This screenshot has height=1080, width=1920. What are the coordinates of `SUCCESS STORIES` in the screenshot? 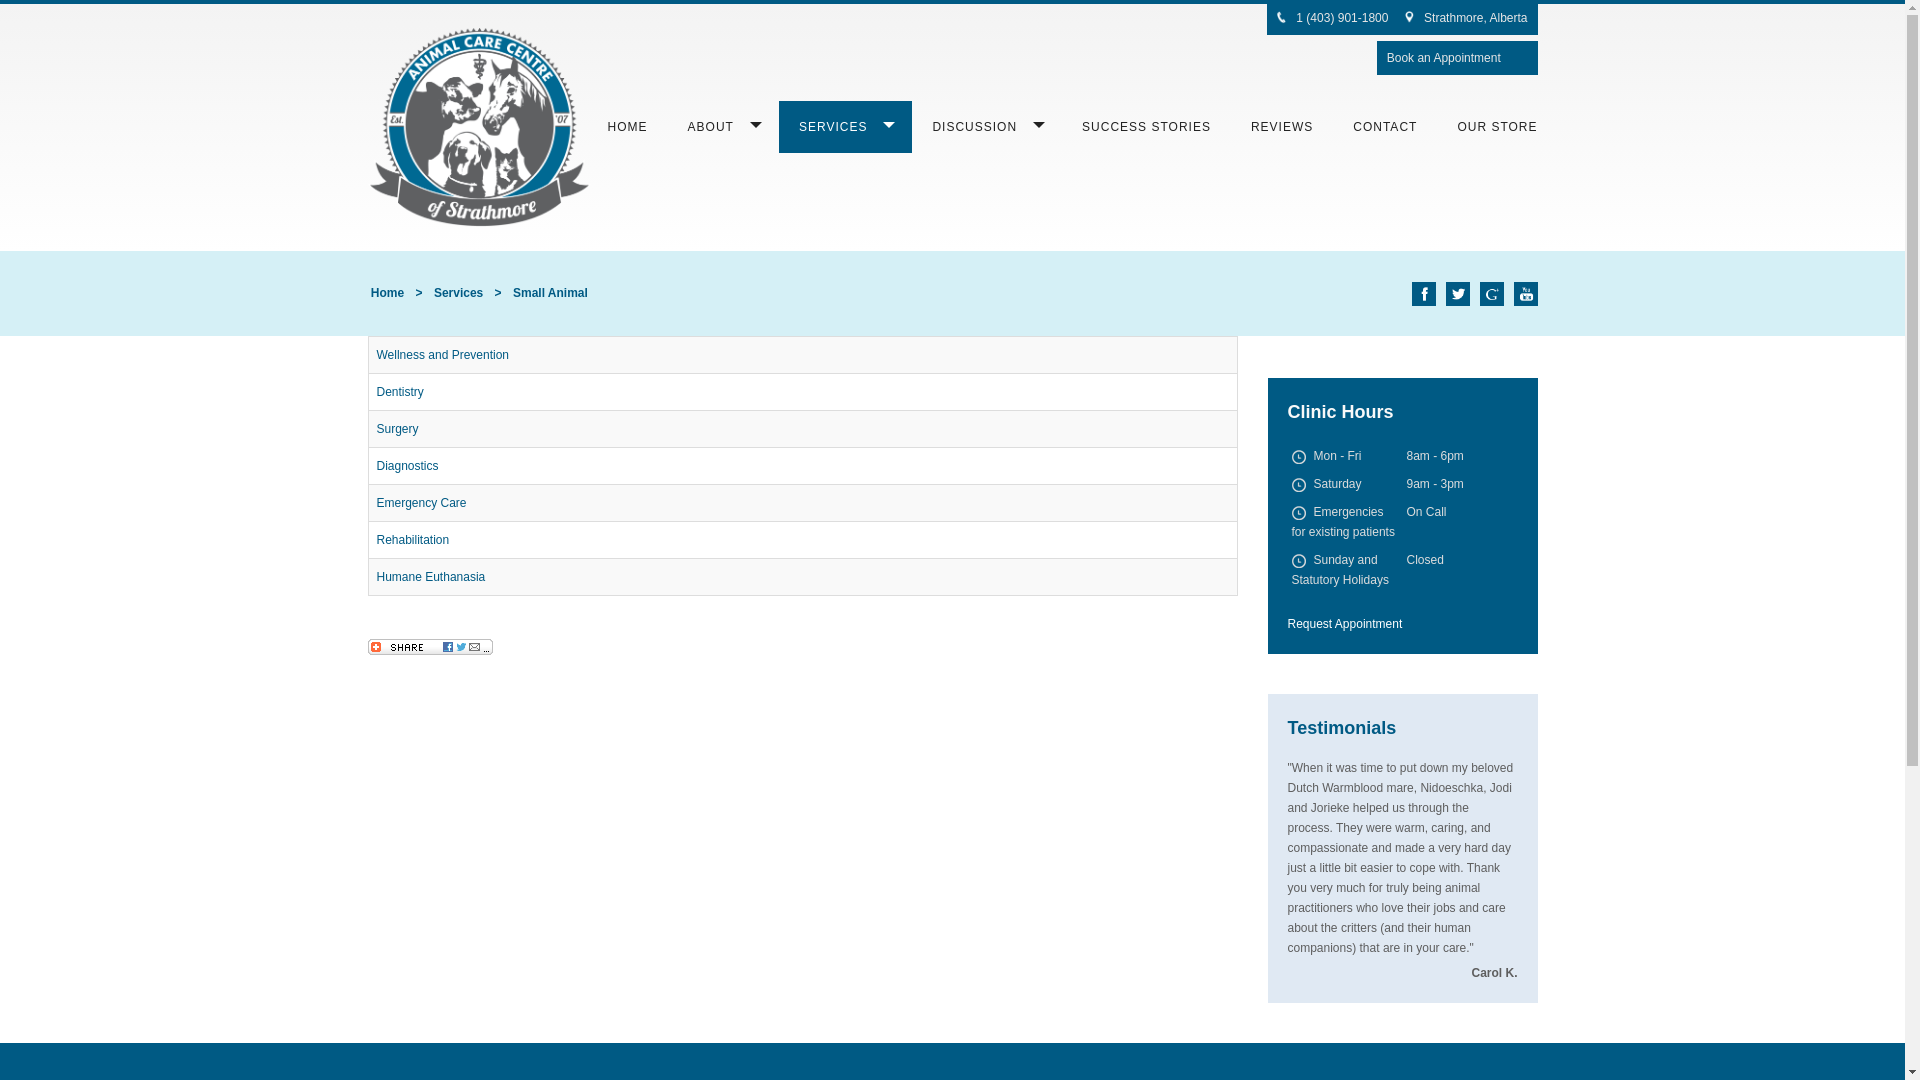 It's located at (1146, 127).